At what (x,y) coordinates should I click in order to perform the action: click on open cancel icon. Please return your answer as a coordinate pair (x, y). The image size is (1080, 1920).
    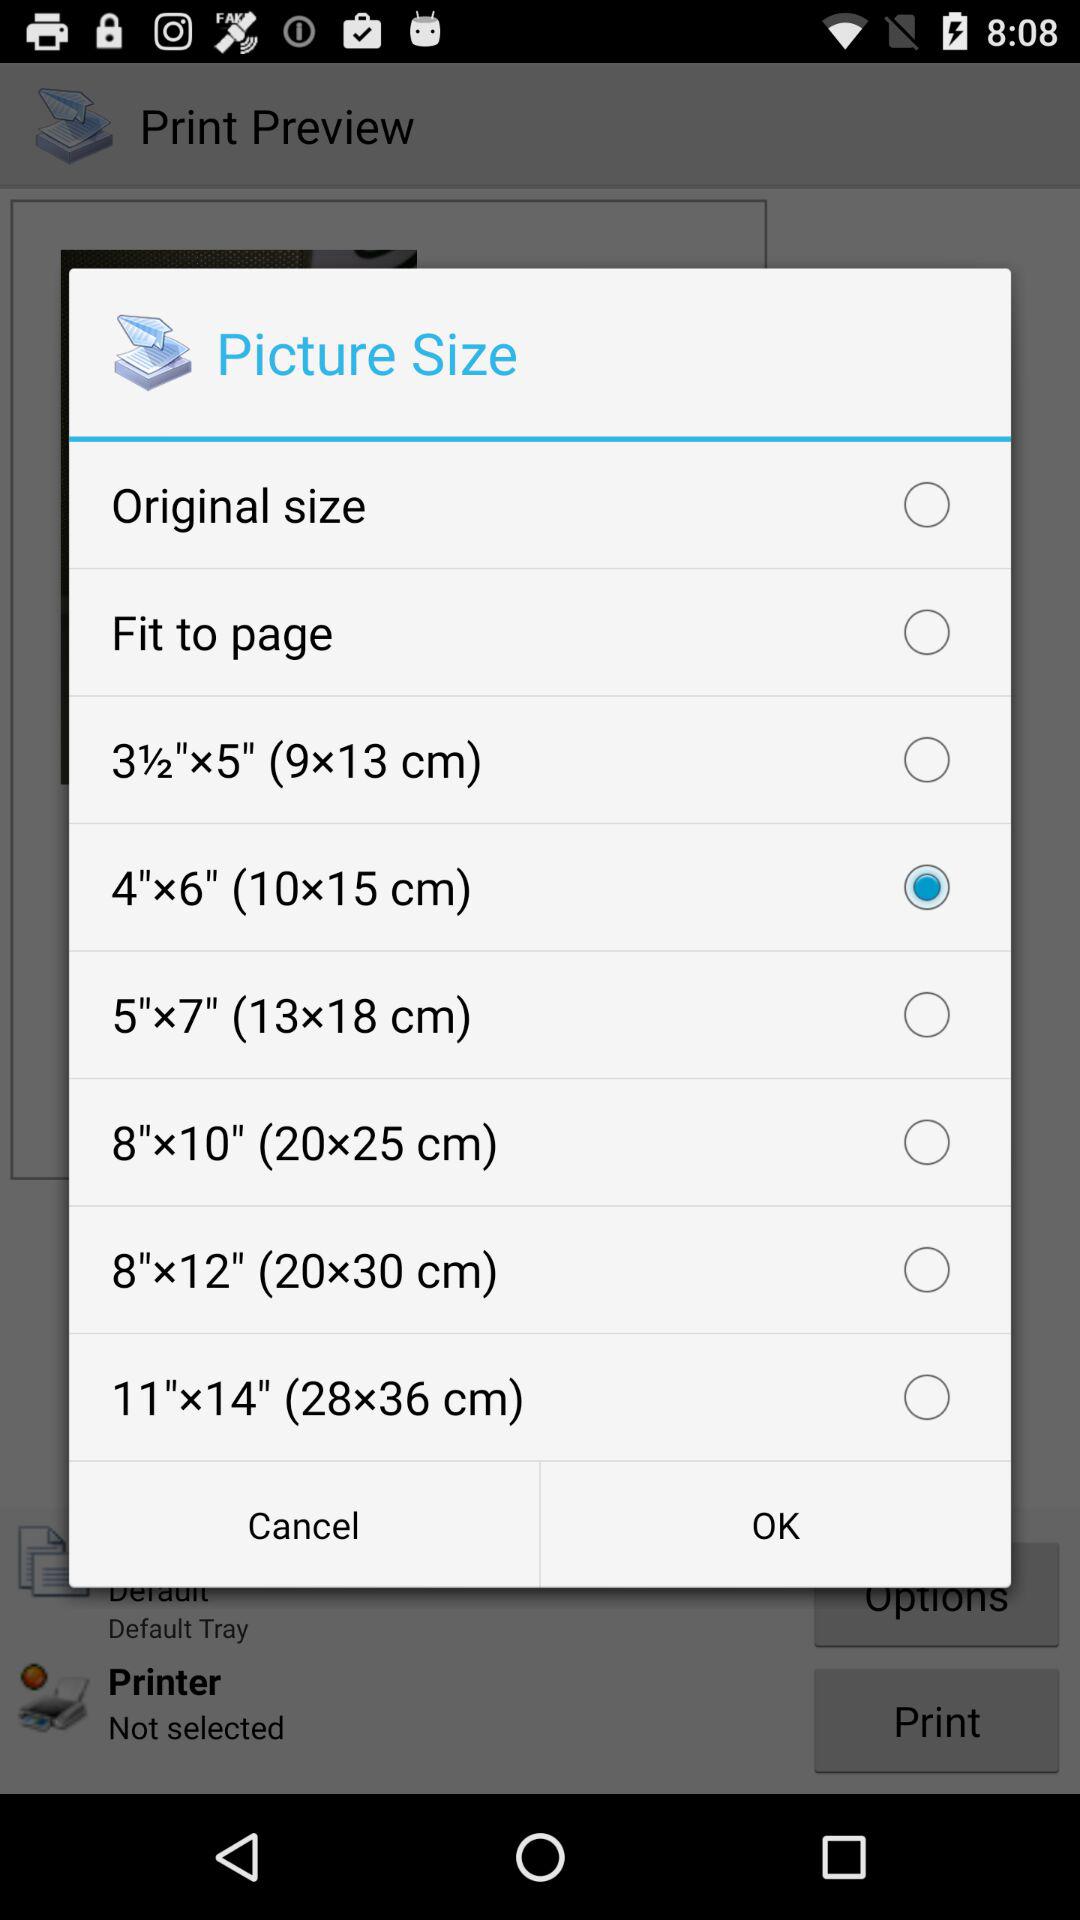
    Looking at the image, I should click on (304, 1524).